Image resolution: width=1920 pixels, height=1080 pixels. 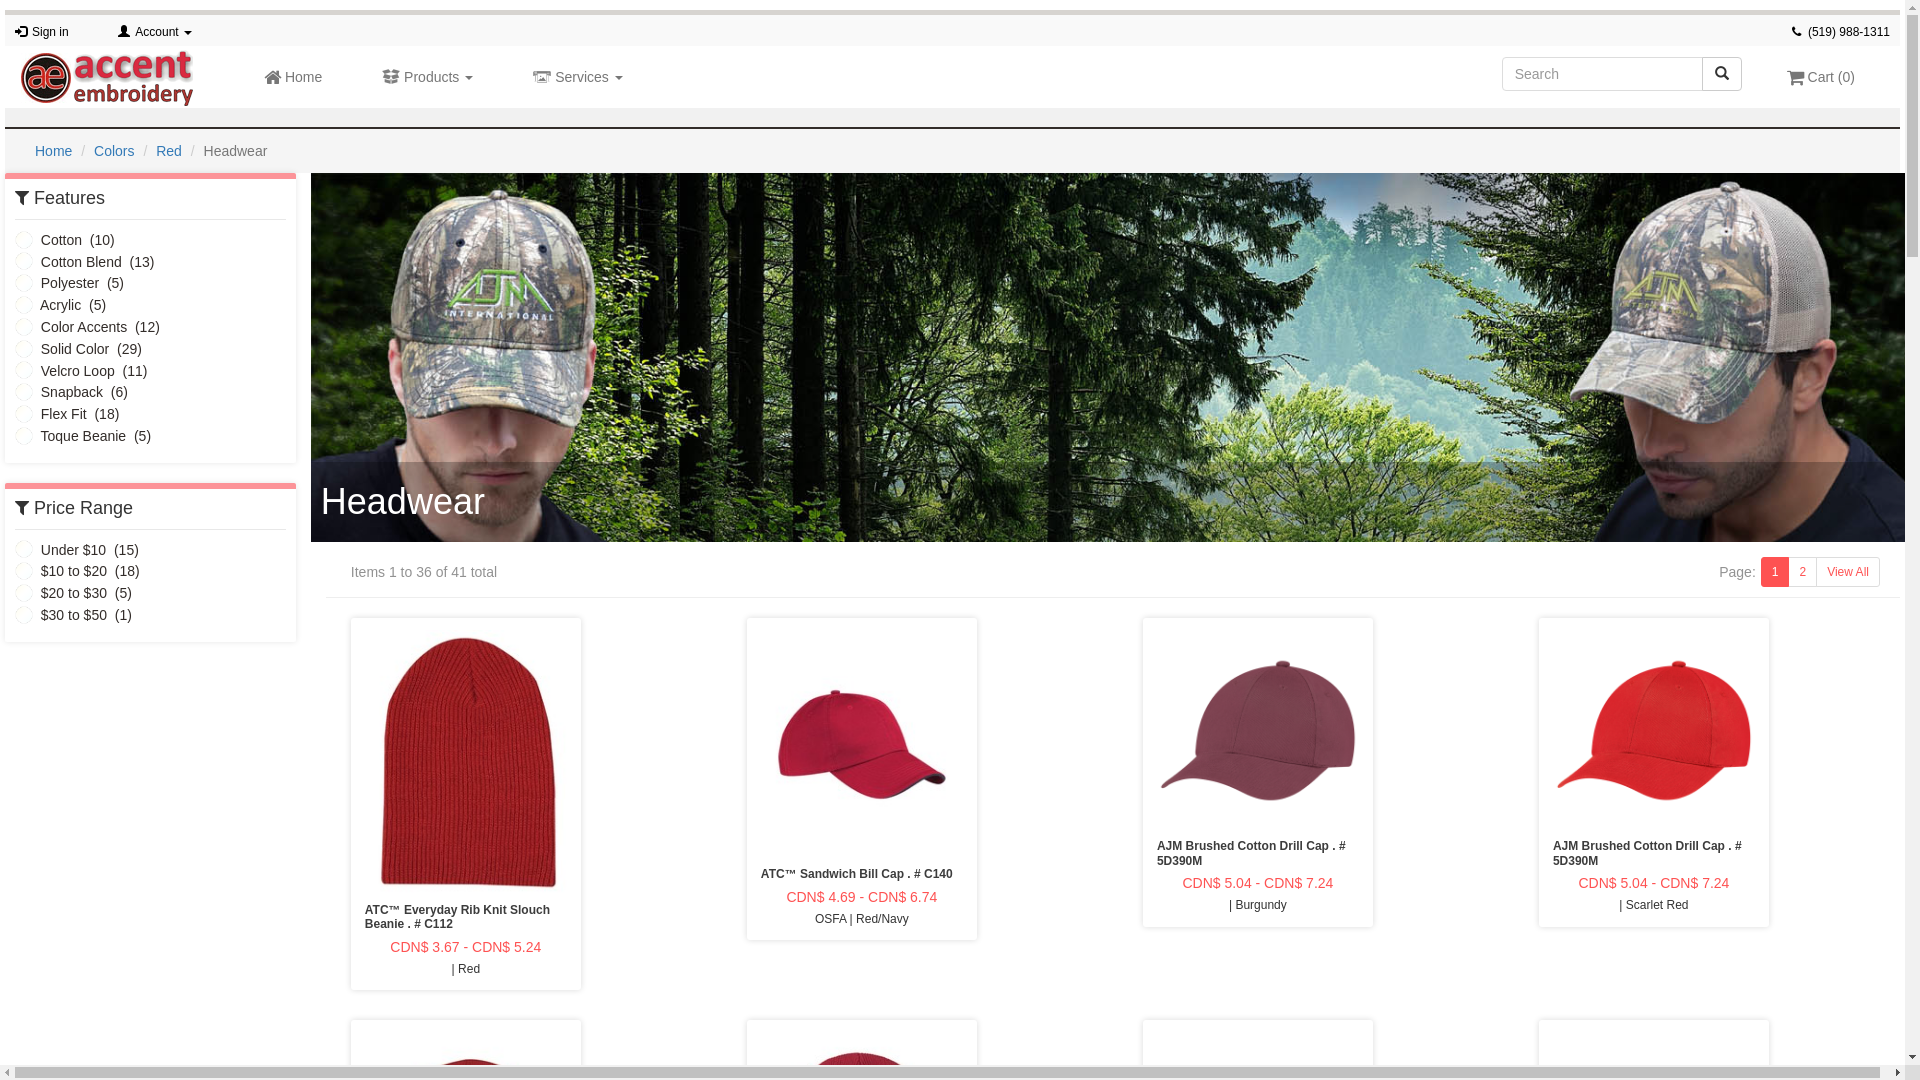 I want to click on View All, so click(x=1848, y=572).